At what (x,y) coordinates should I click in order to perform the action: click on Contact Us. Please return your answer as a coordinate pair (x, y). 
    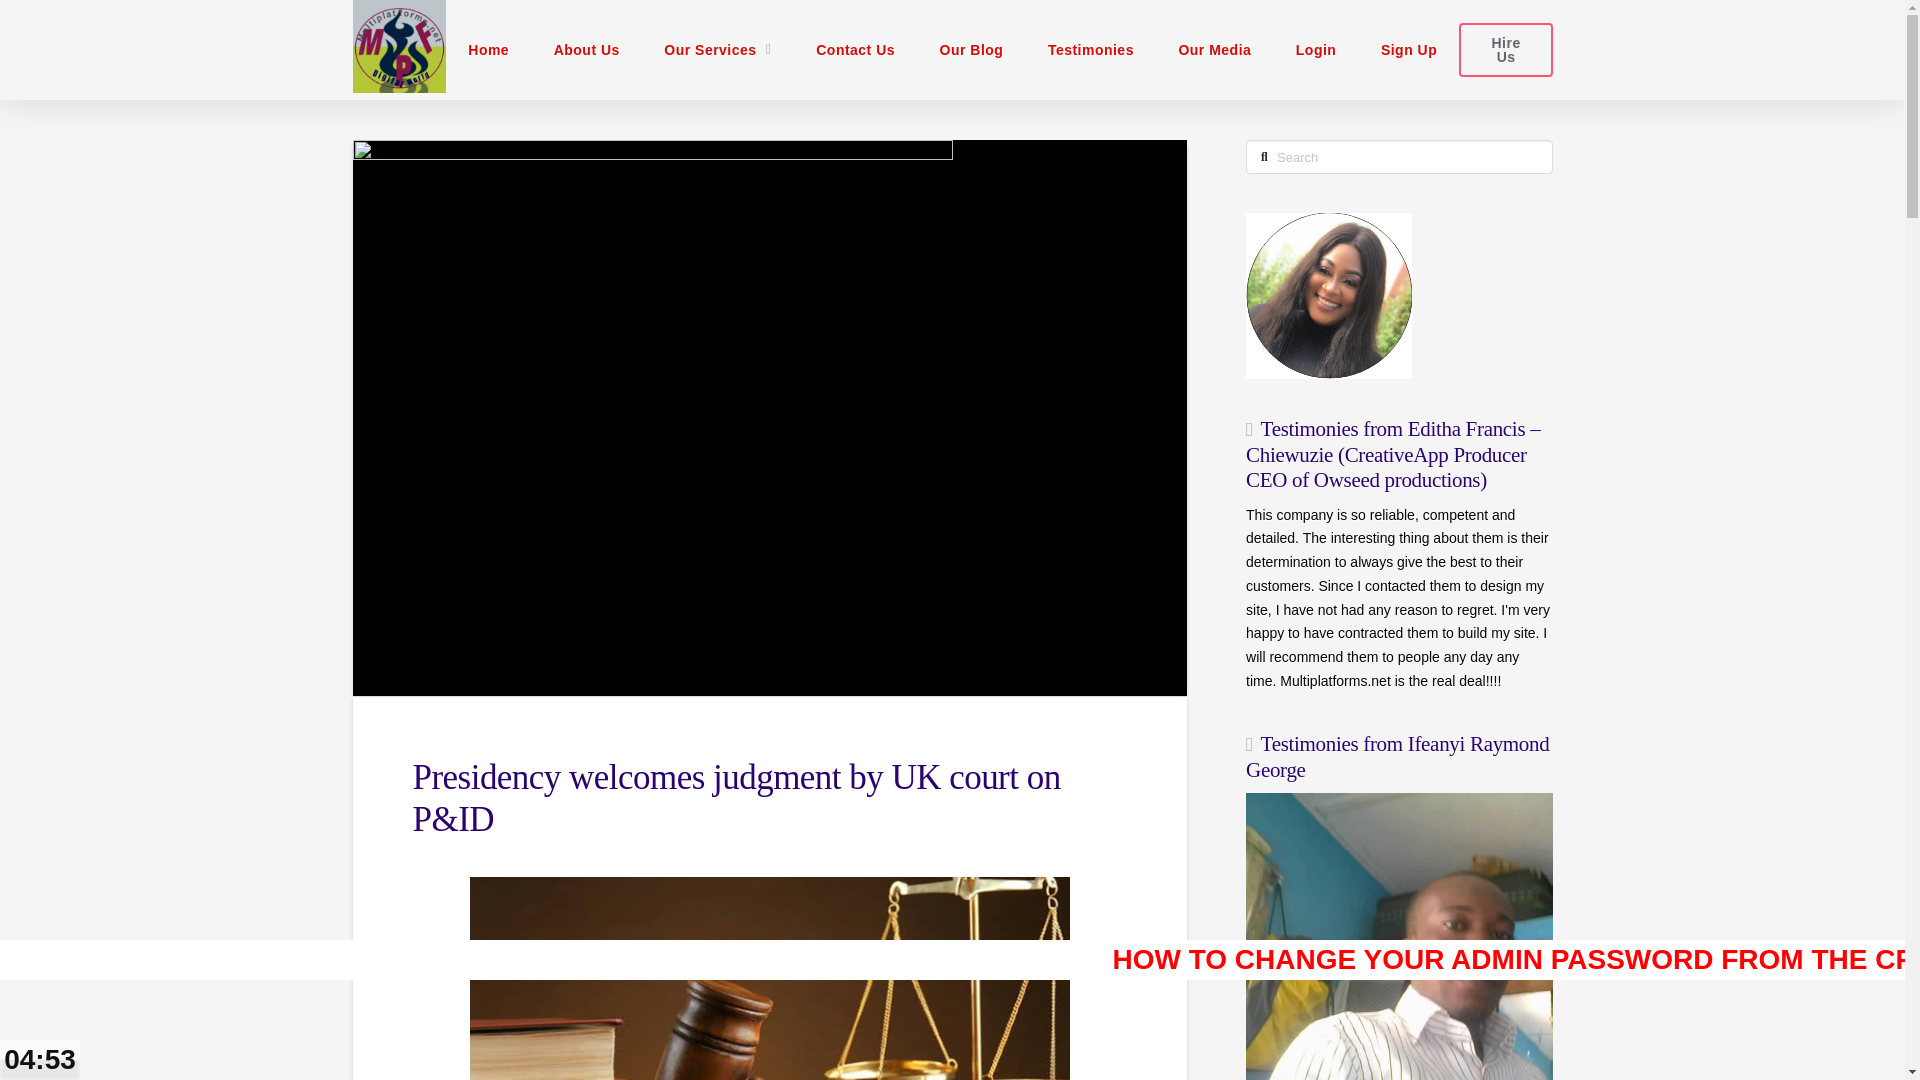
    Looking at the image, I should click on (856, 50).